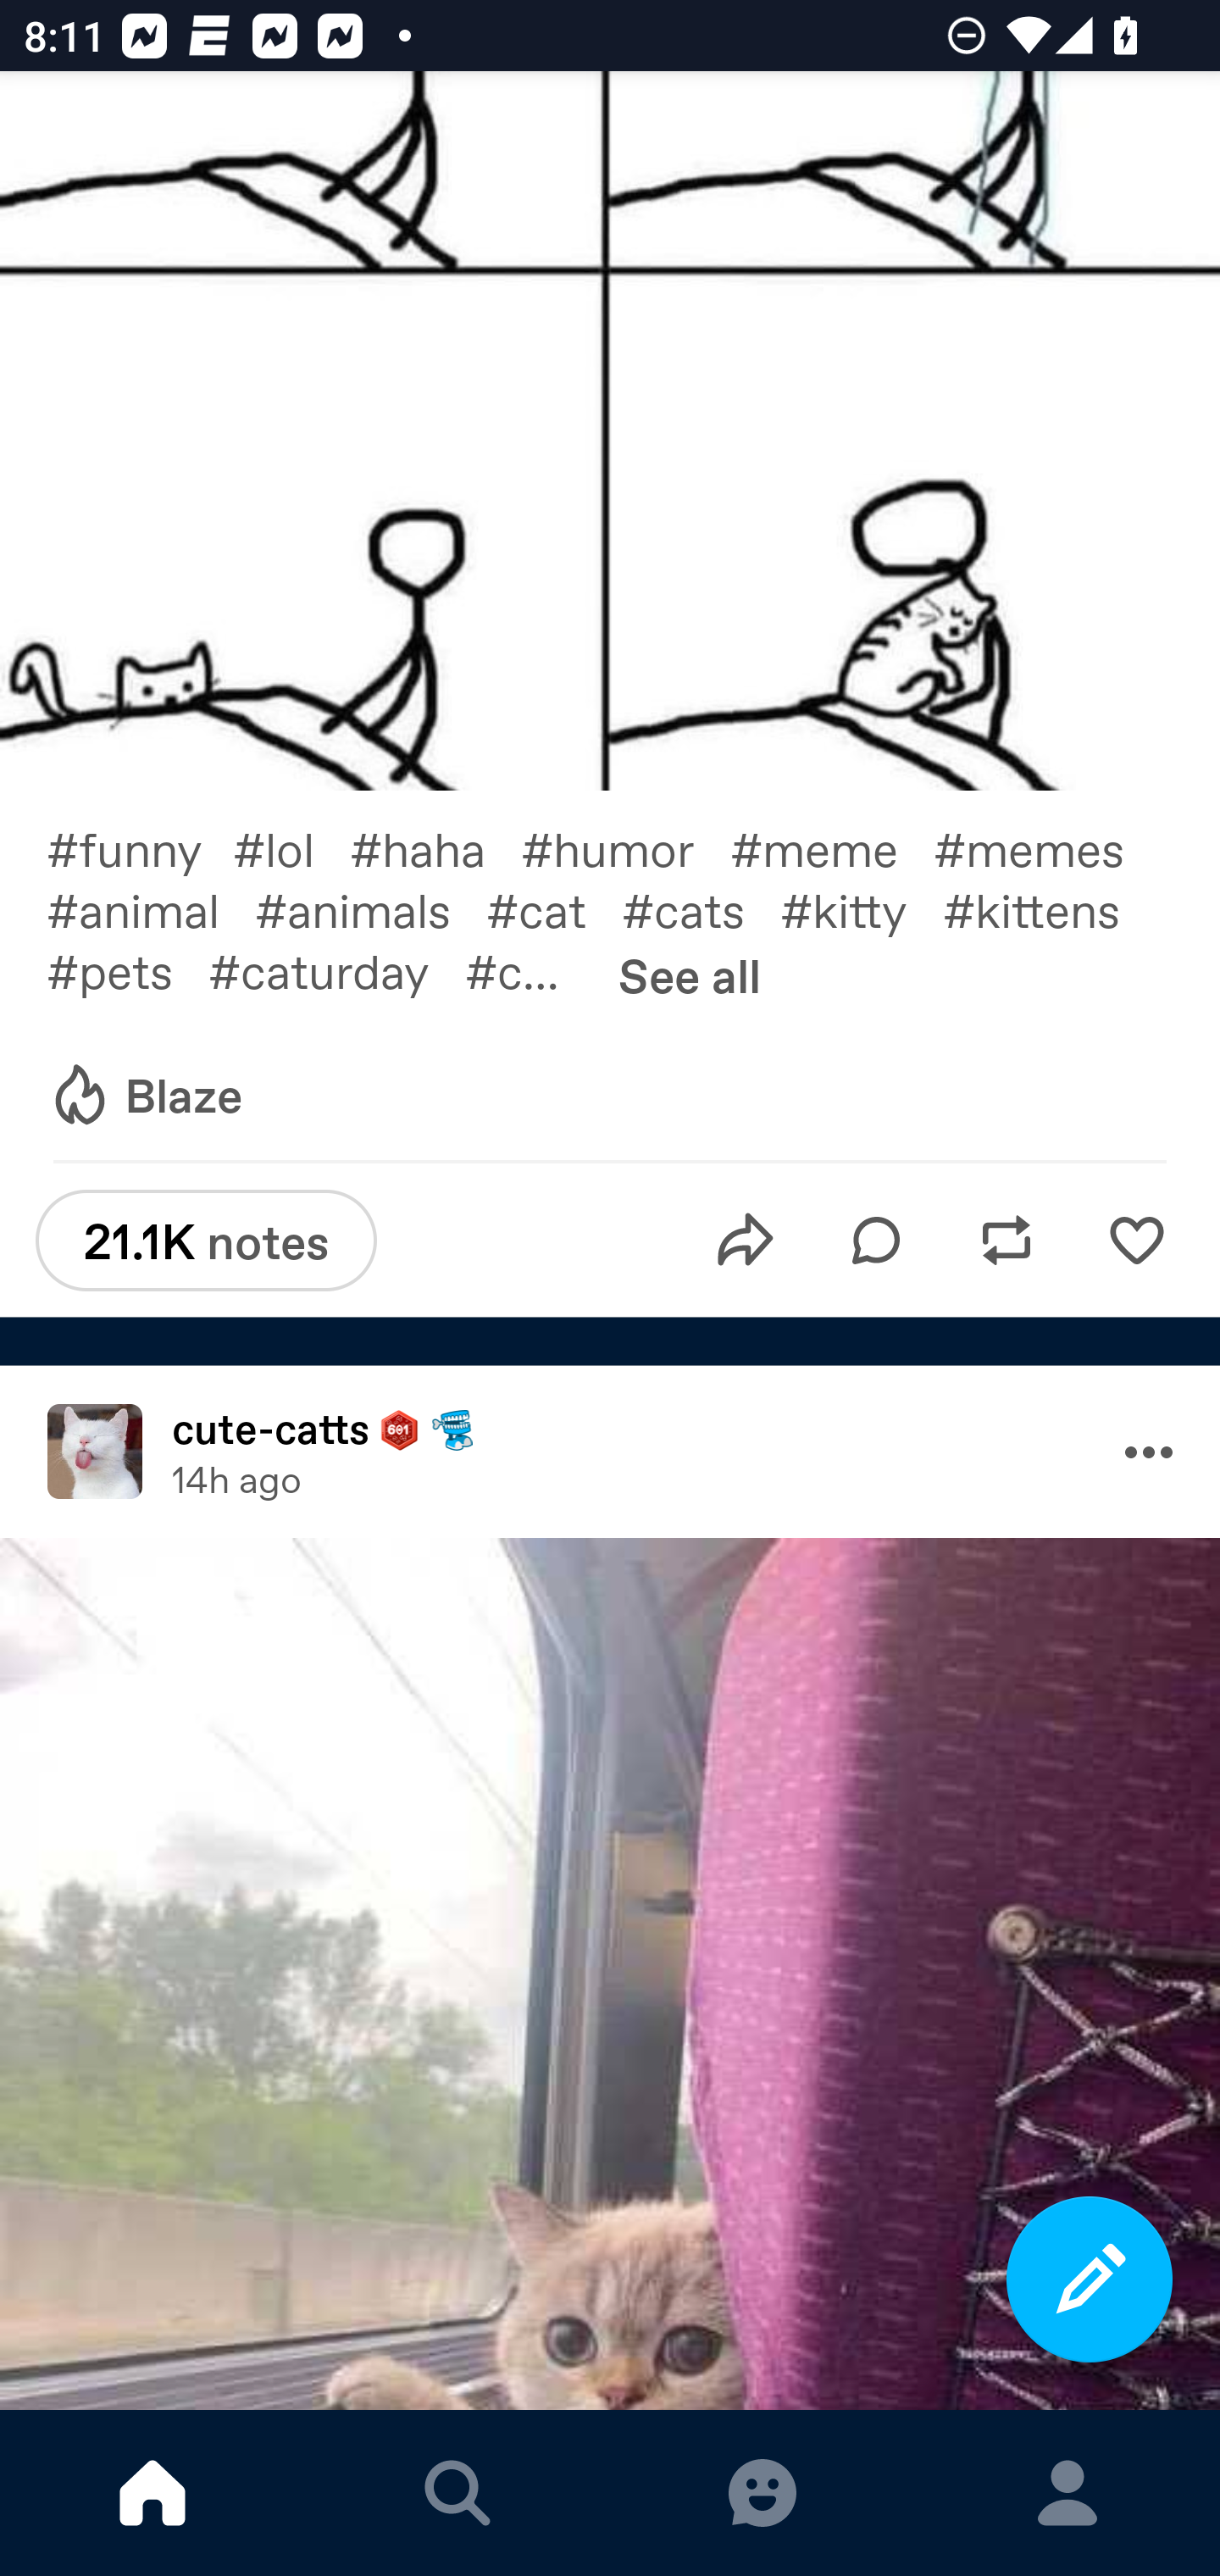  Describe the element at coordinates (1046, 847) in the screenshot. I see `#memes` at that location.